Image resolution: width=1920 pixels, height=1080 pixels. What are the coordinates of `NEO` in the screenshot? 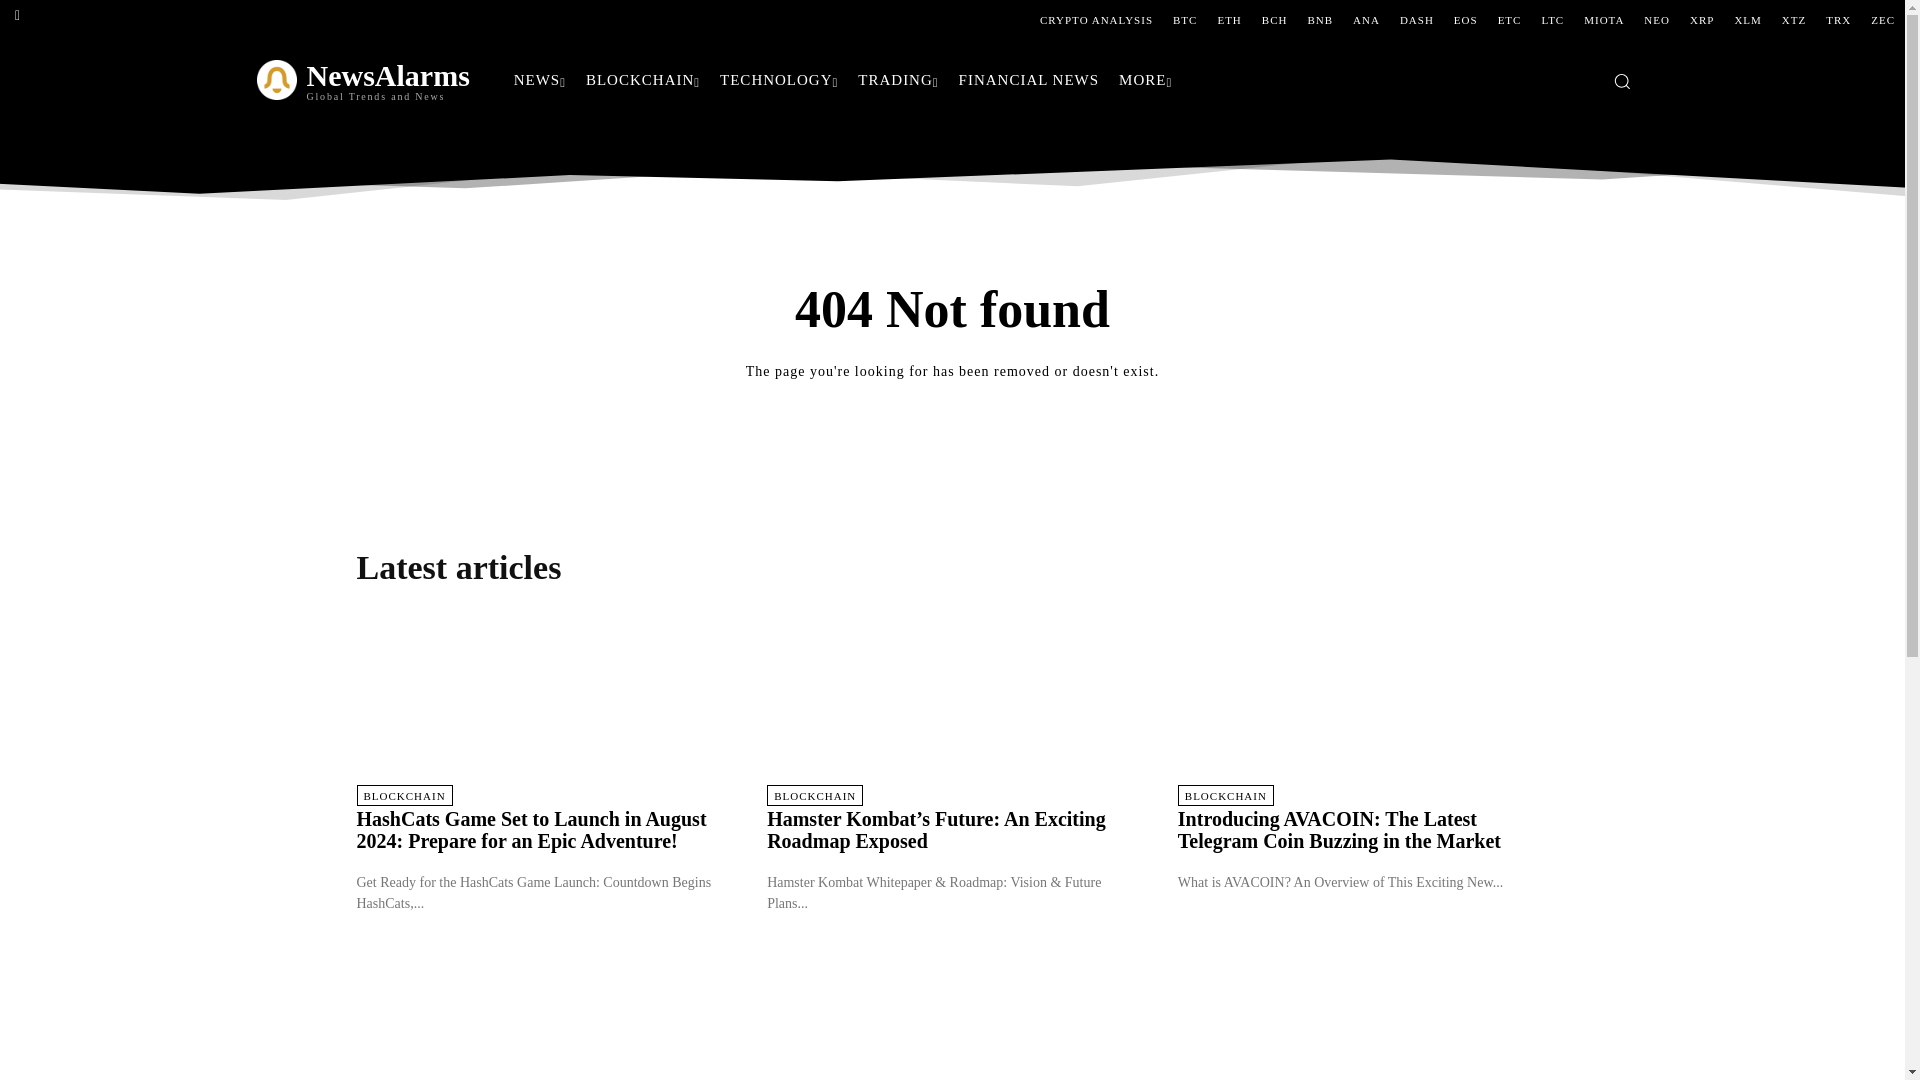 It's located at (1656, 20).